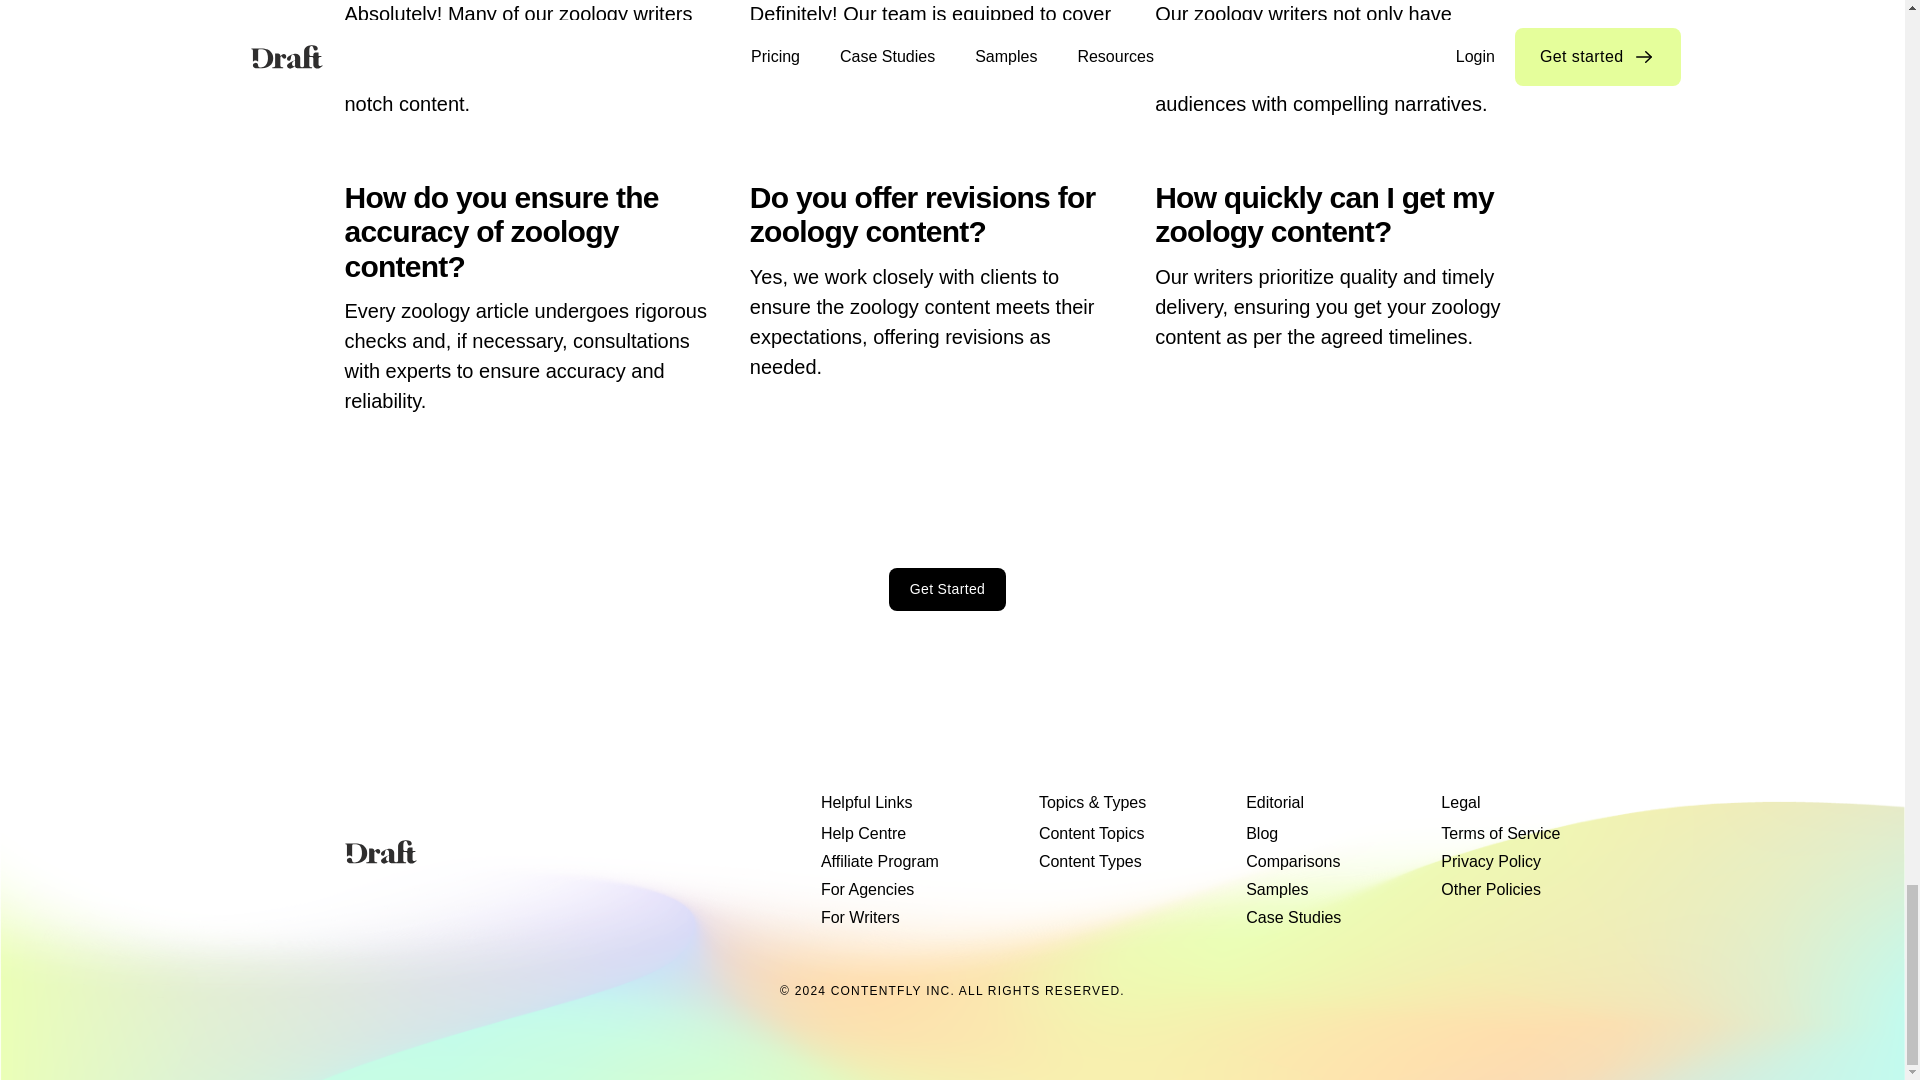 This screenshot has width=1920, height=1080. What do you see at coordinates (1500, 833) in the screenshot?
I see `Terms of Service` at bounding box center [1500, 833].